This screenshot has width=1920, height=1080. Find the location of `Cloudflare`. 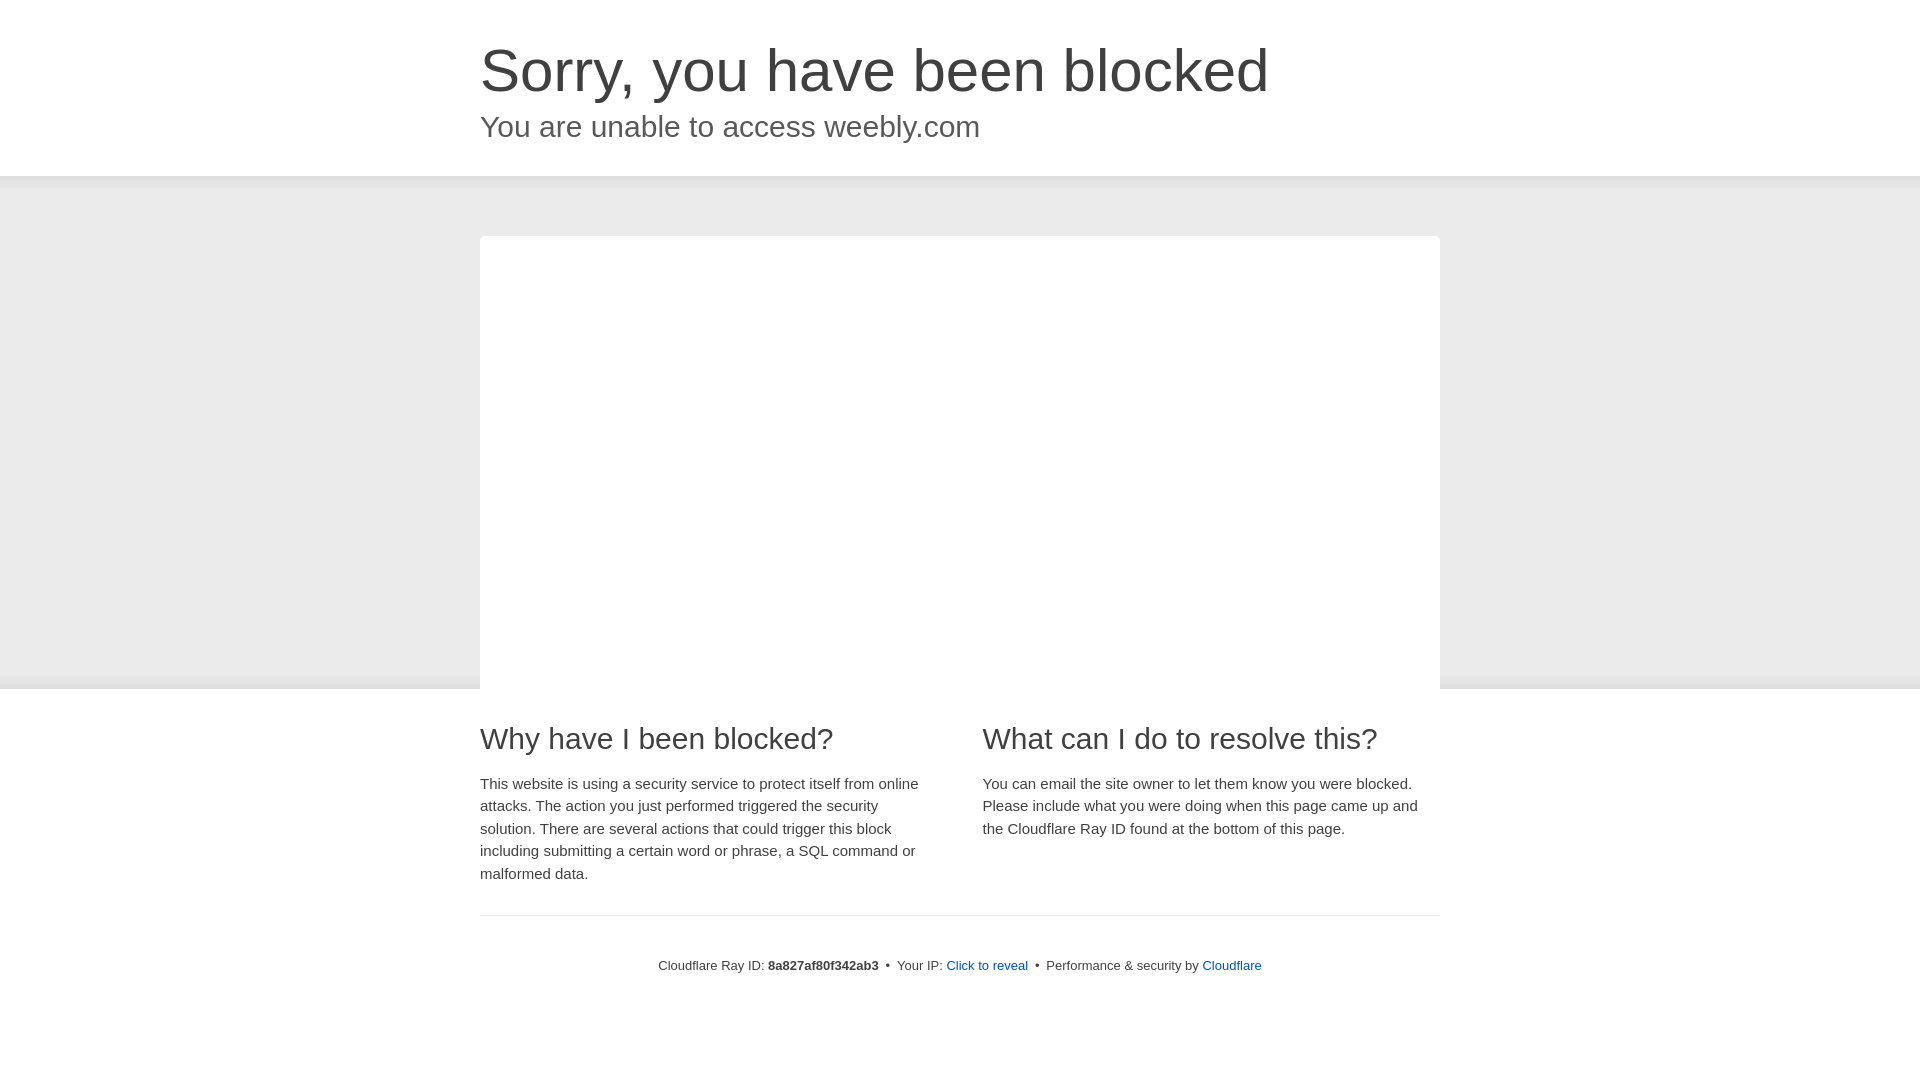

Cloudflare is located at coordinates (1231, 965).